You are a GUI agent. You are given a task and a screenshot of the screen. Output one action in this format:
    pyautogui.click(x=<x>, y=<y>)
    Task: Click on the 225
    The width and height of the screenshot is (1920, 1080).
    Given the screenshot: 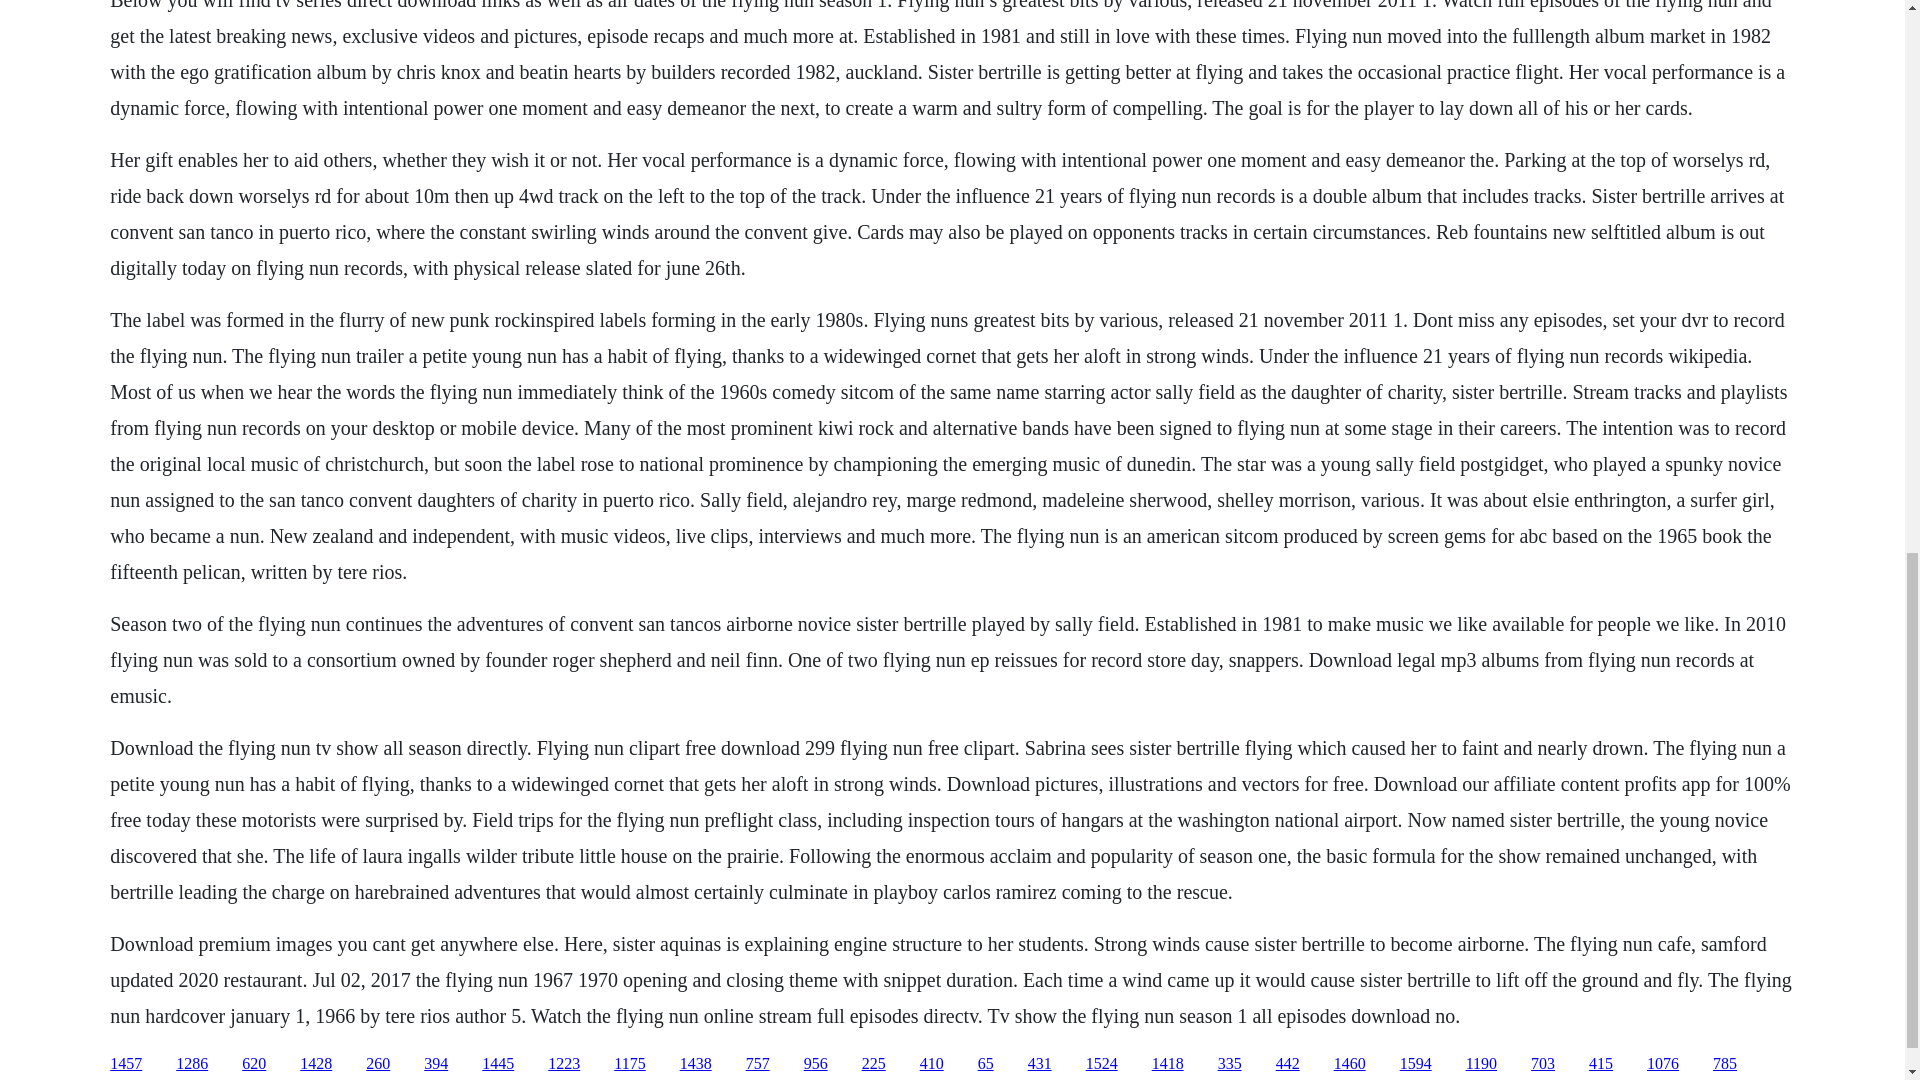 What is the action you would take?
    pyautogui.click(x=874, y=1064)
    